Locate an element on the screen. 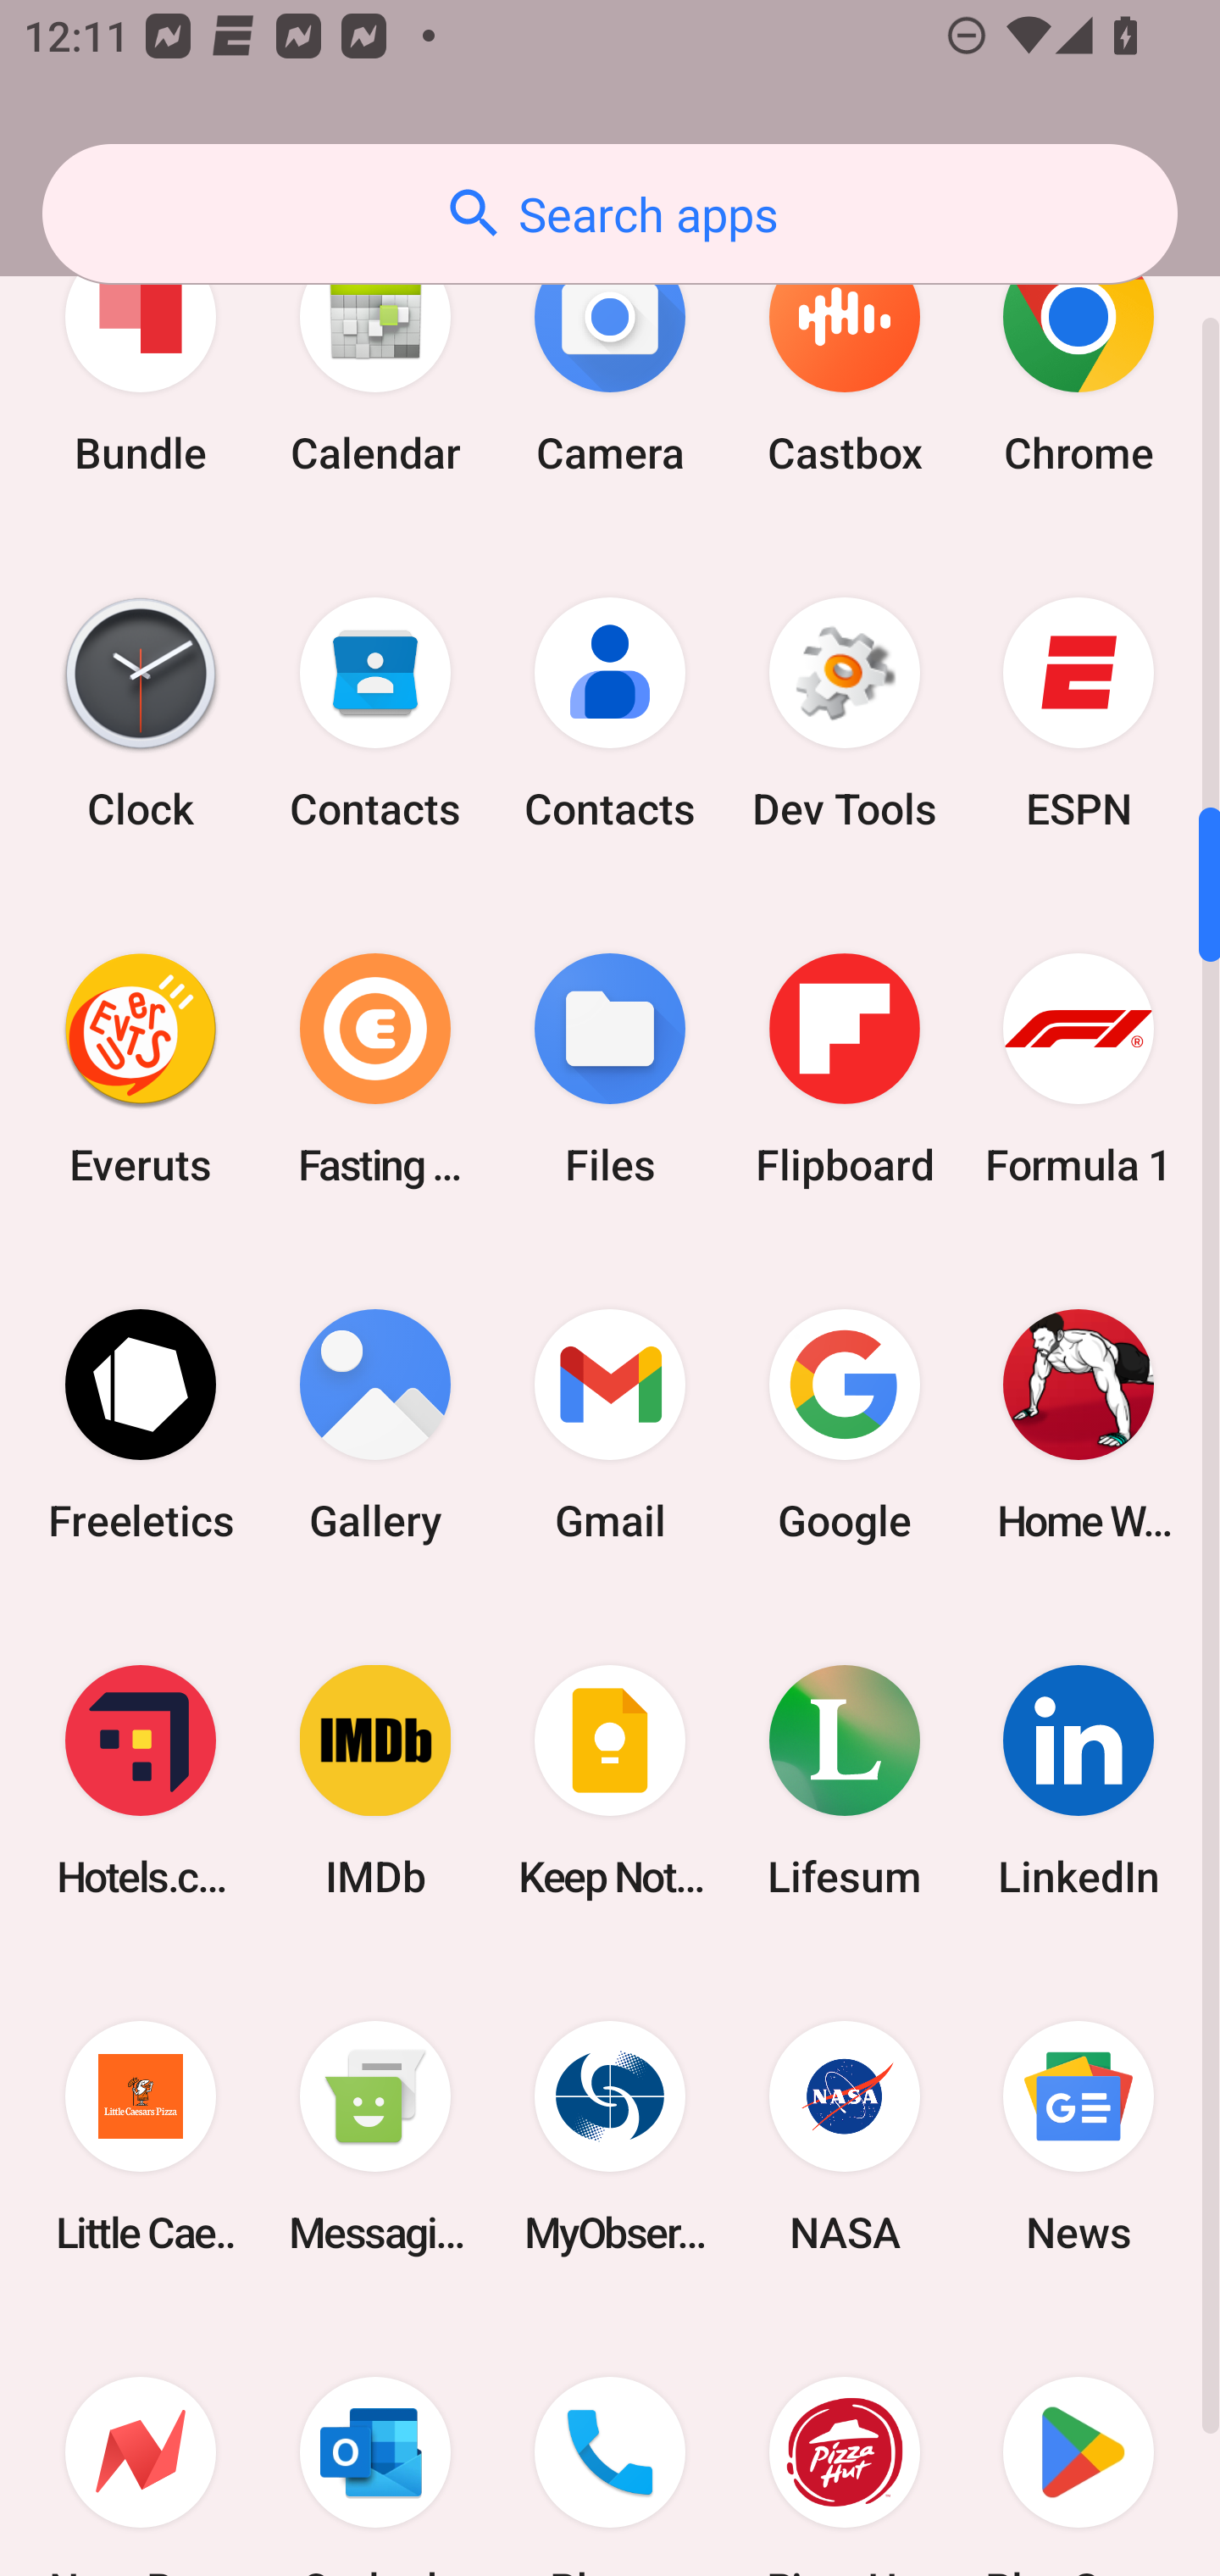 This screenshot has height=2576, width=1220. Gallery is located at coordinates (375, 1424).